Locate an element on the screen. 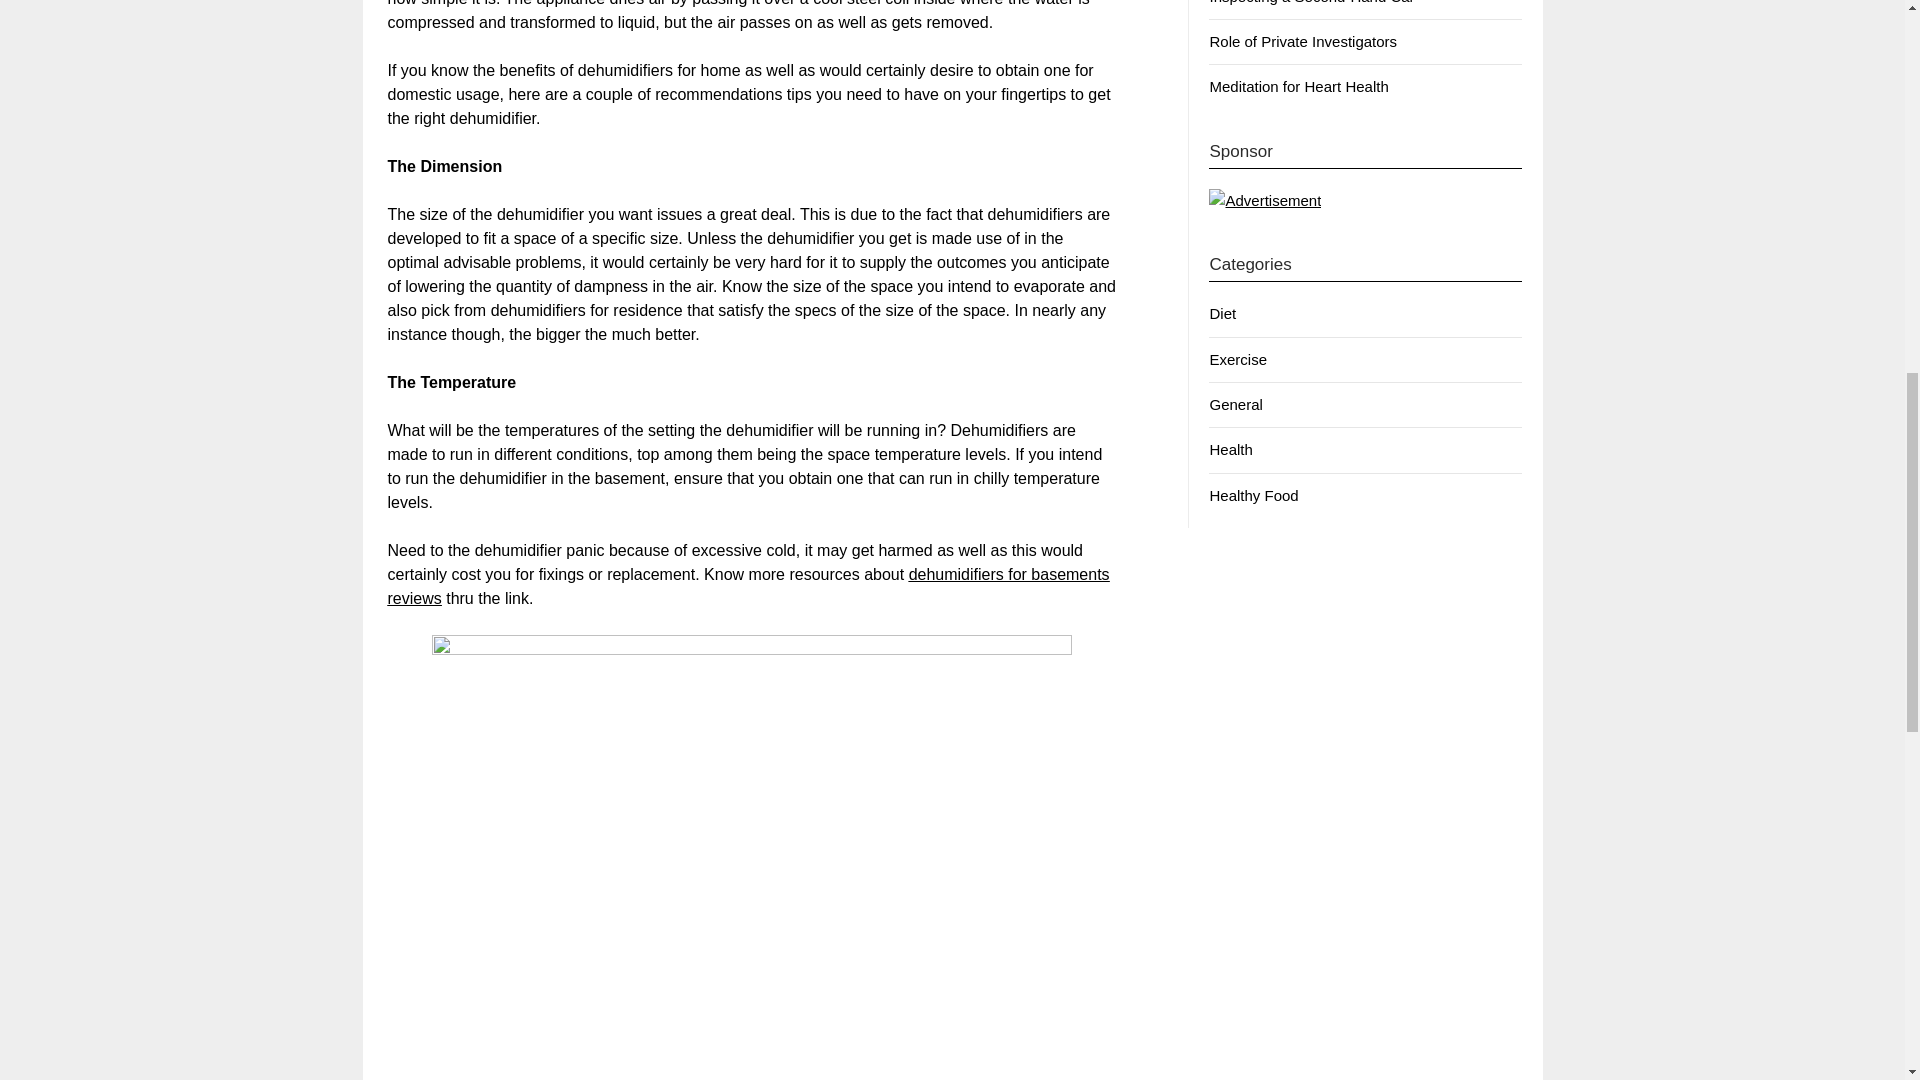  Meditation for Heart Health is located at coordinates (1298, 86).